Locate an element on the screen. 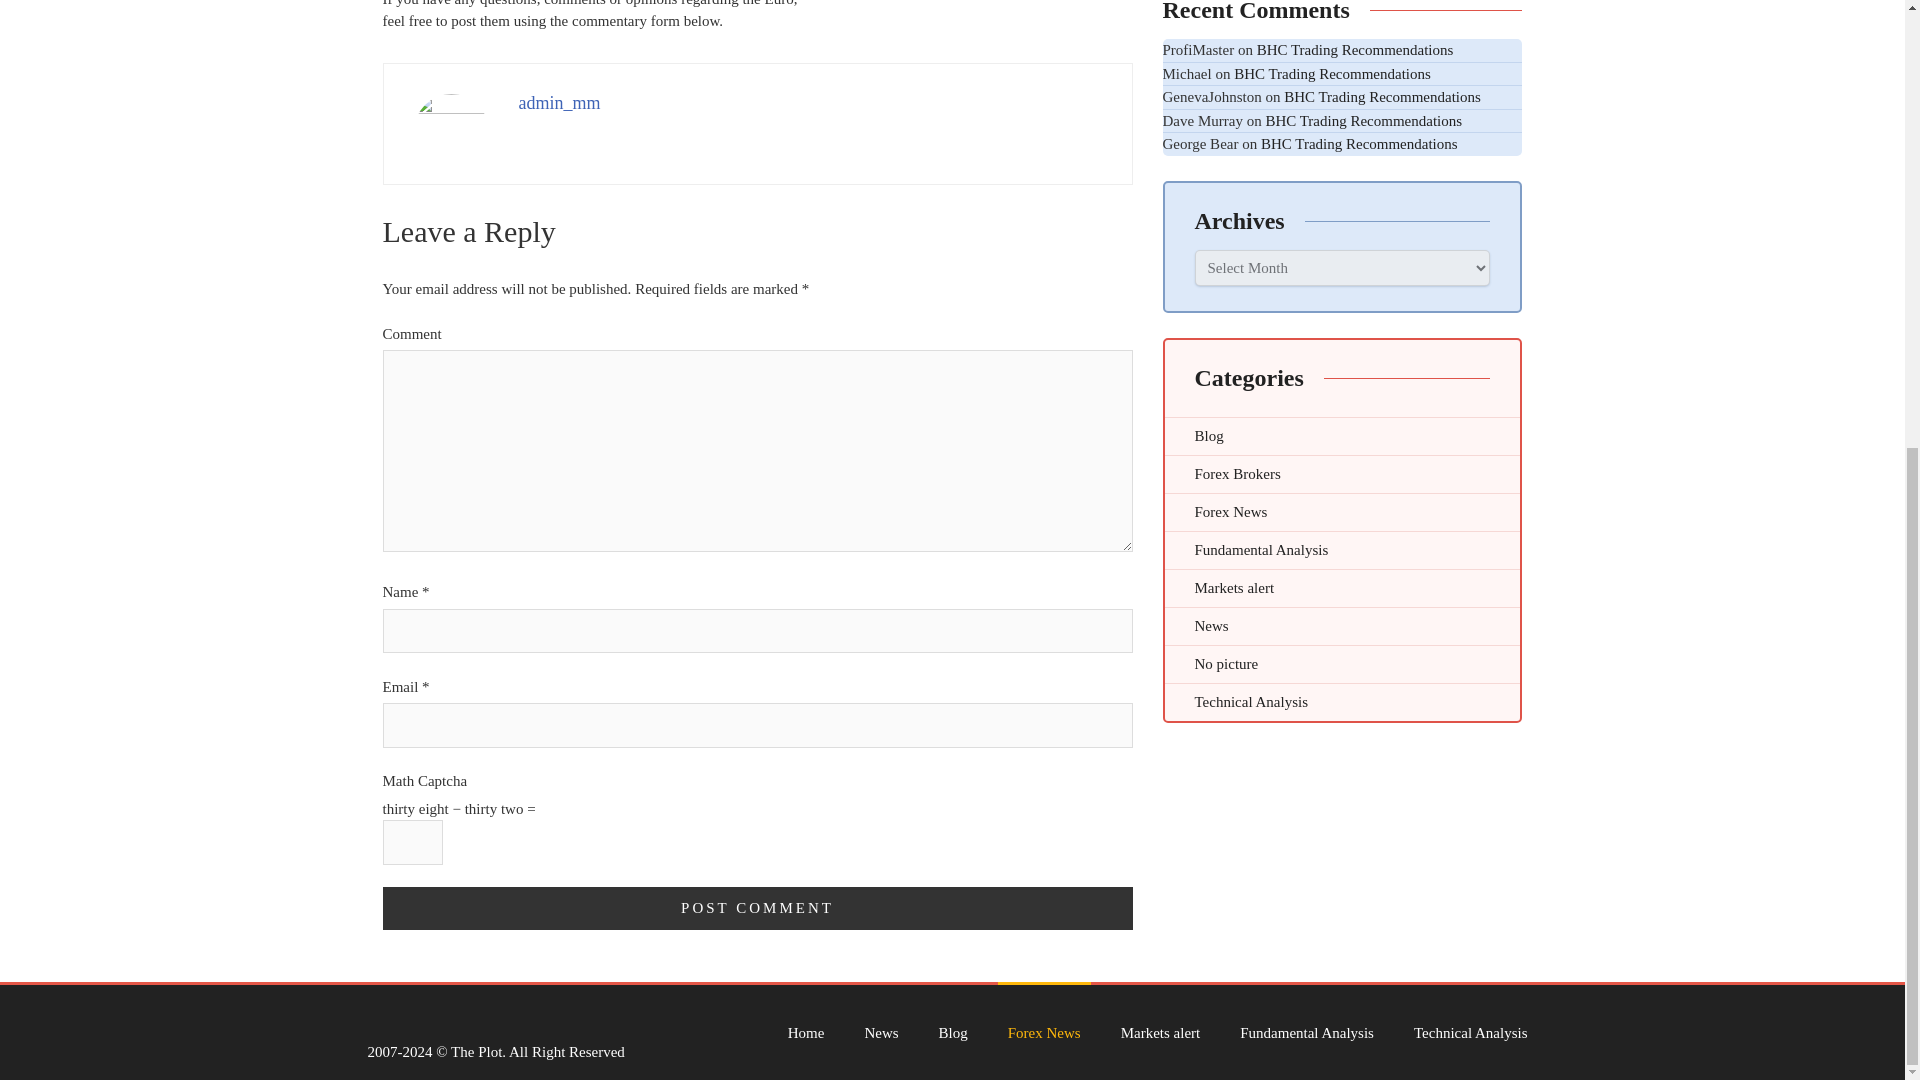  Markets alert is located at coordinates (1342, 587).